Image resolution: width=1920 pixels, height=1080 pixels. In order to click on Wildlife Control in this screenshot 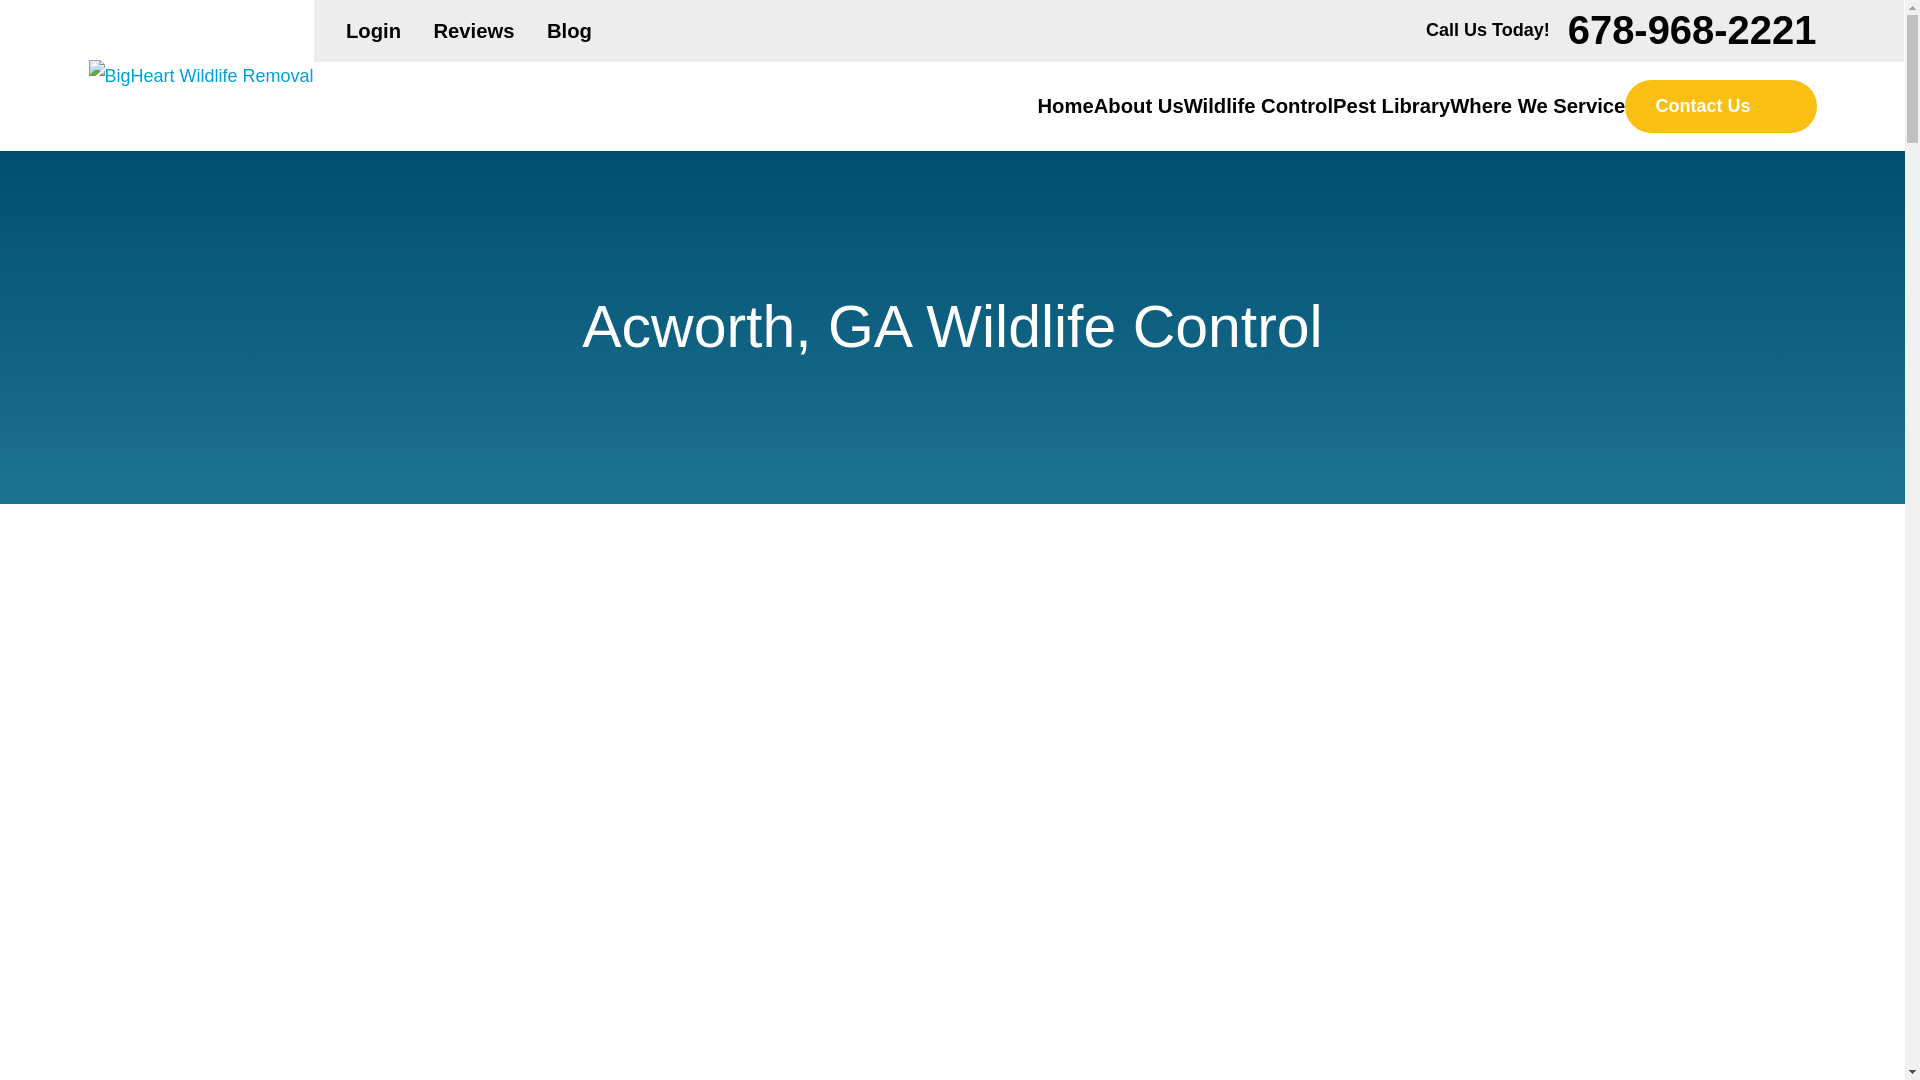, I will do `click(1258, 106)`.